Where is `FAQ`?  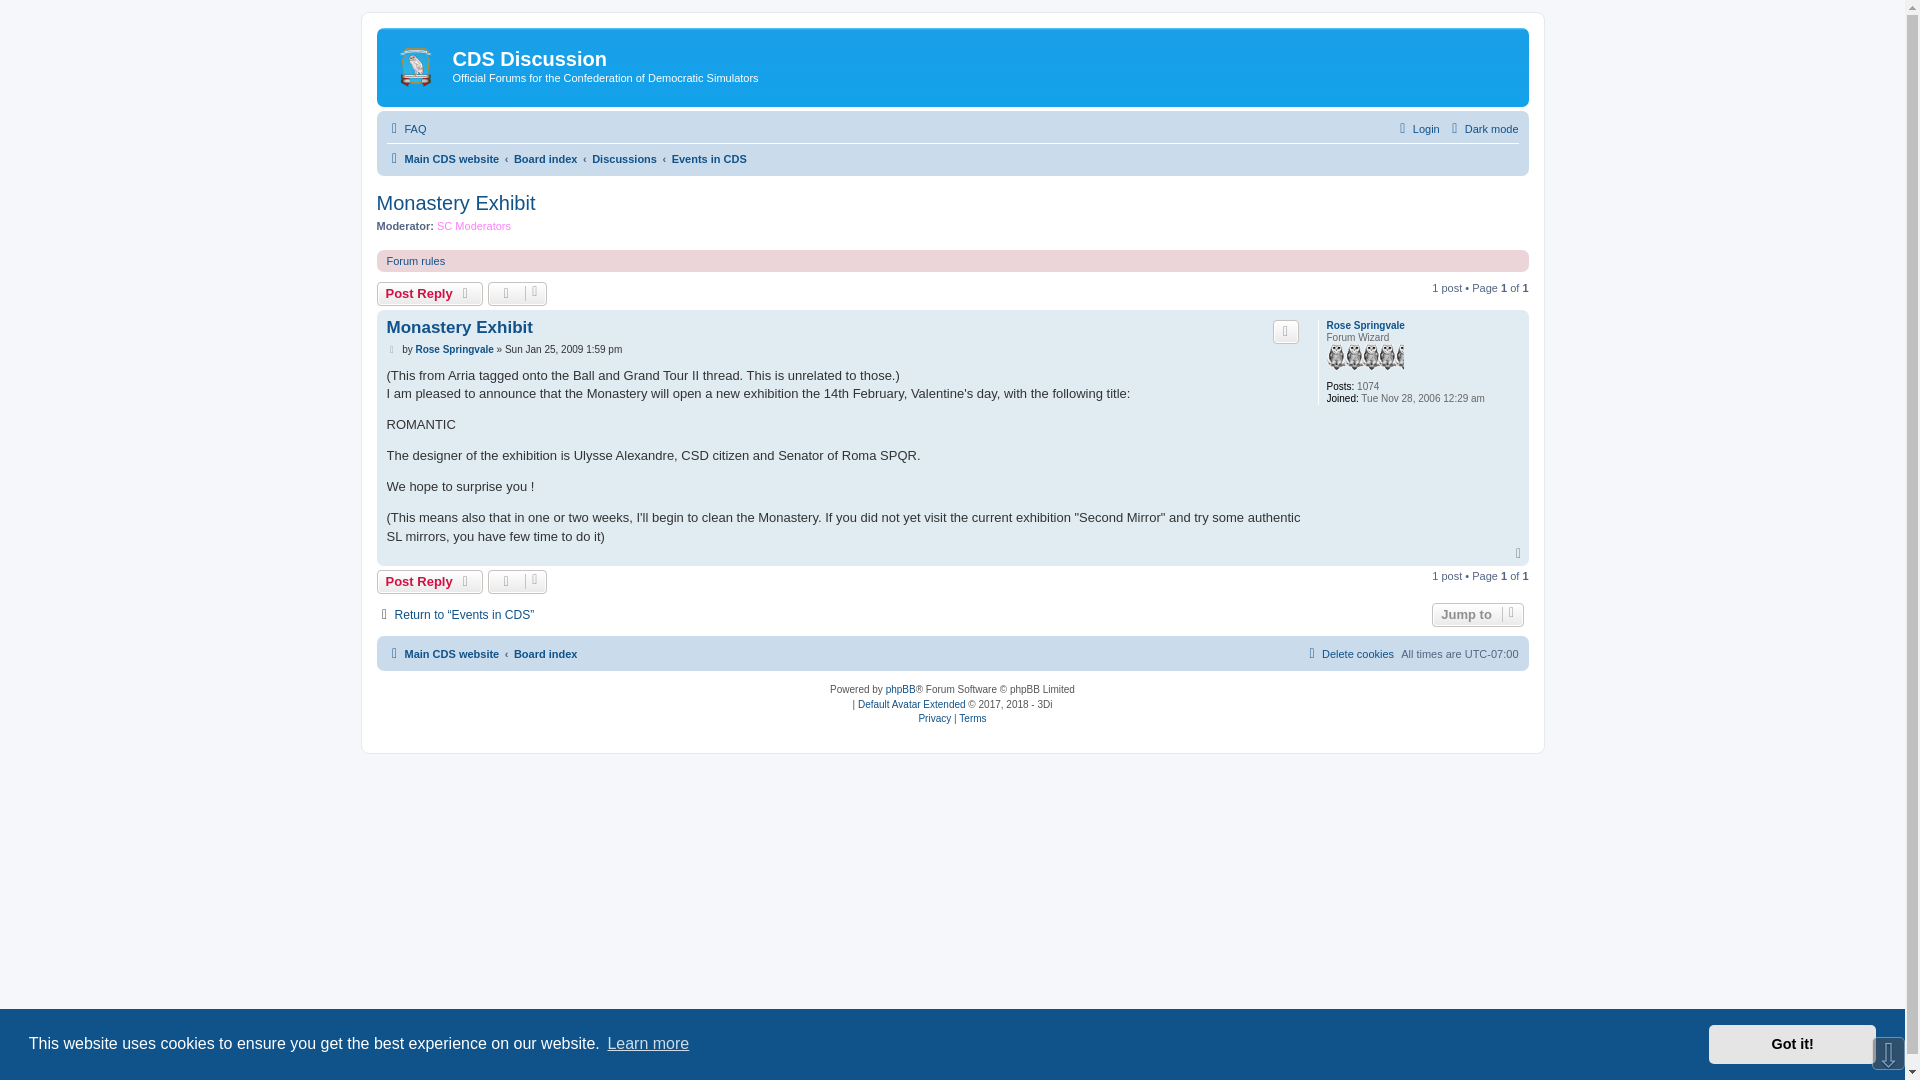
FAQ is located at coordinates (406, 128).